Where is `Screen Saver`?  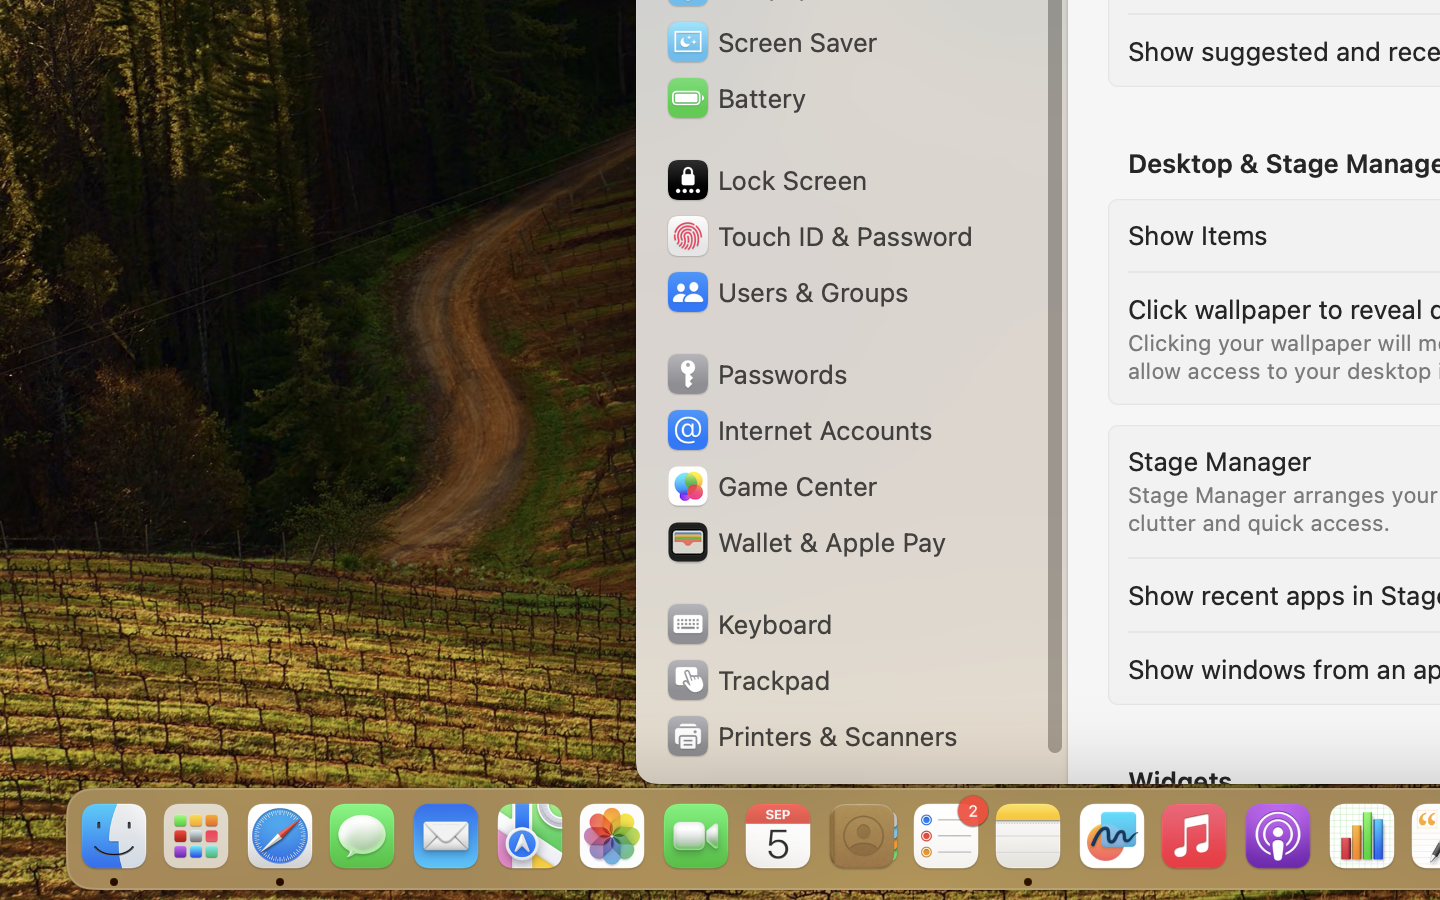 Screen Saver is located at coordinates (771, 42).